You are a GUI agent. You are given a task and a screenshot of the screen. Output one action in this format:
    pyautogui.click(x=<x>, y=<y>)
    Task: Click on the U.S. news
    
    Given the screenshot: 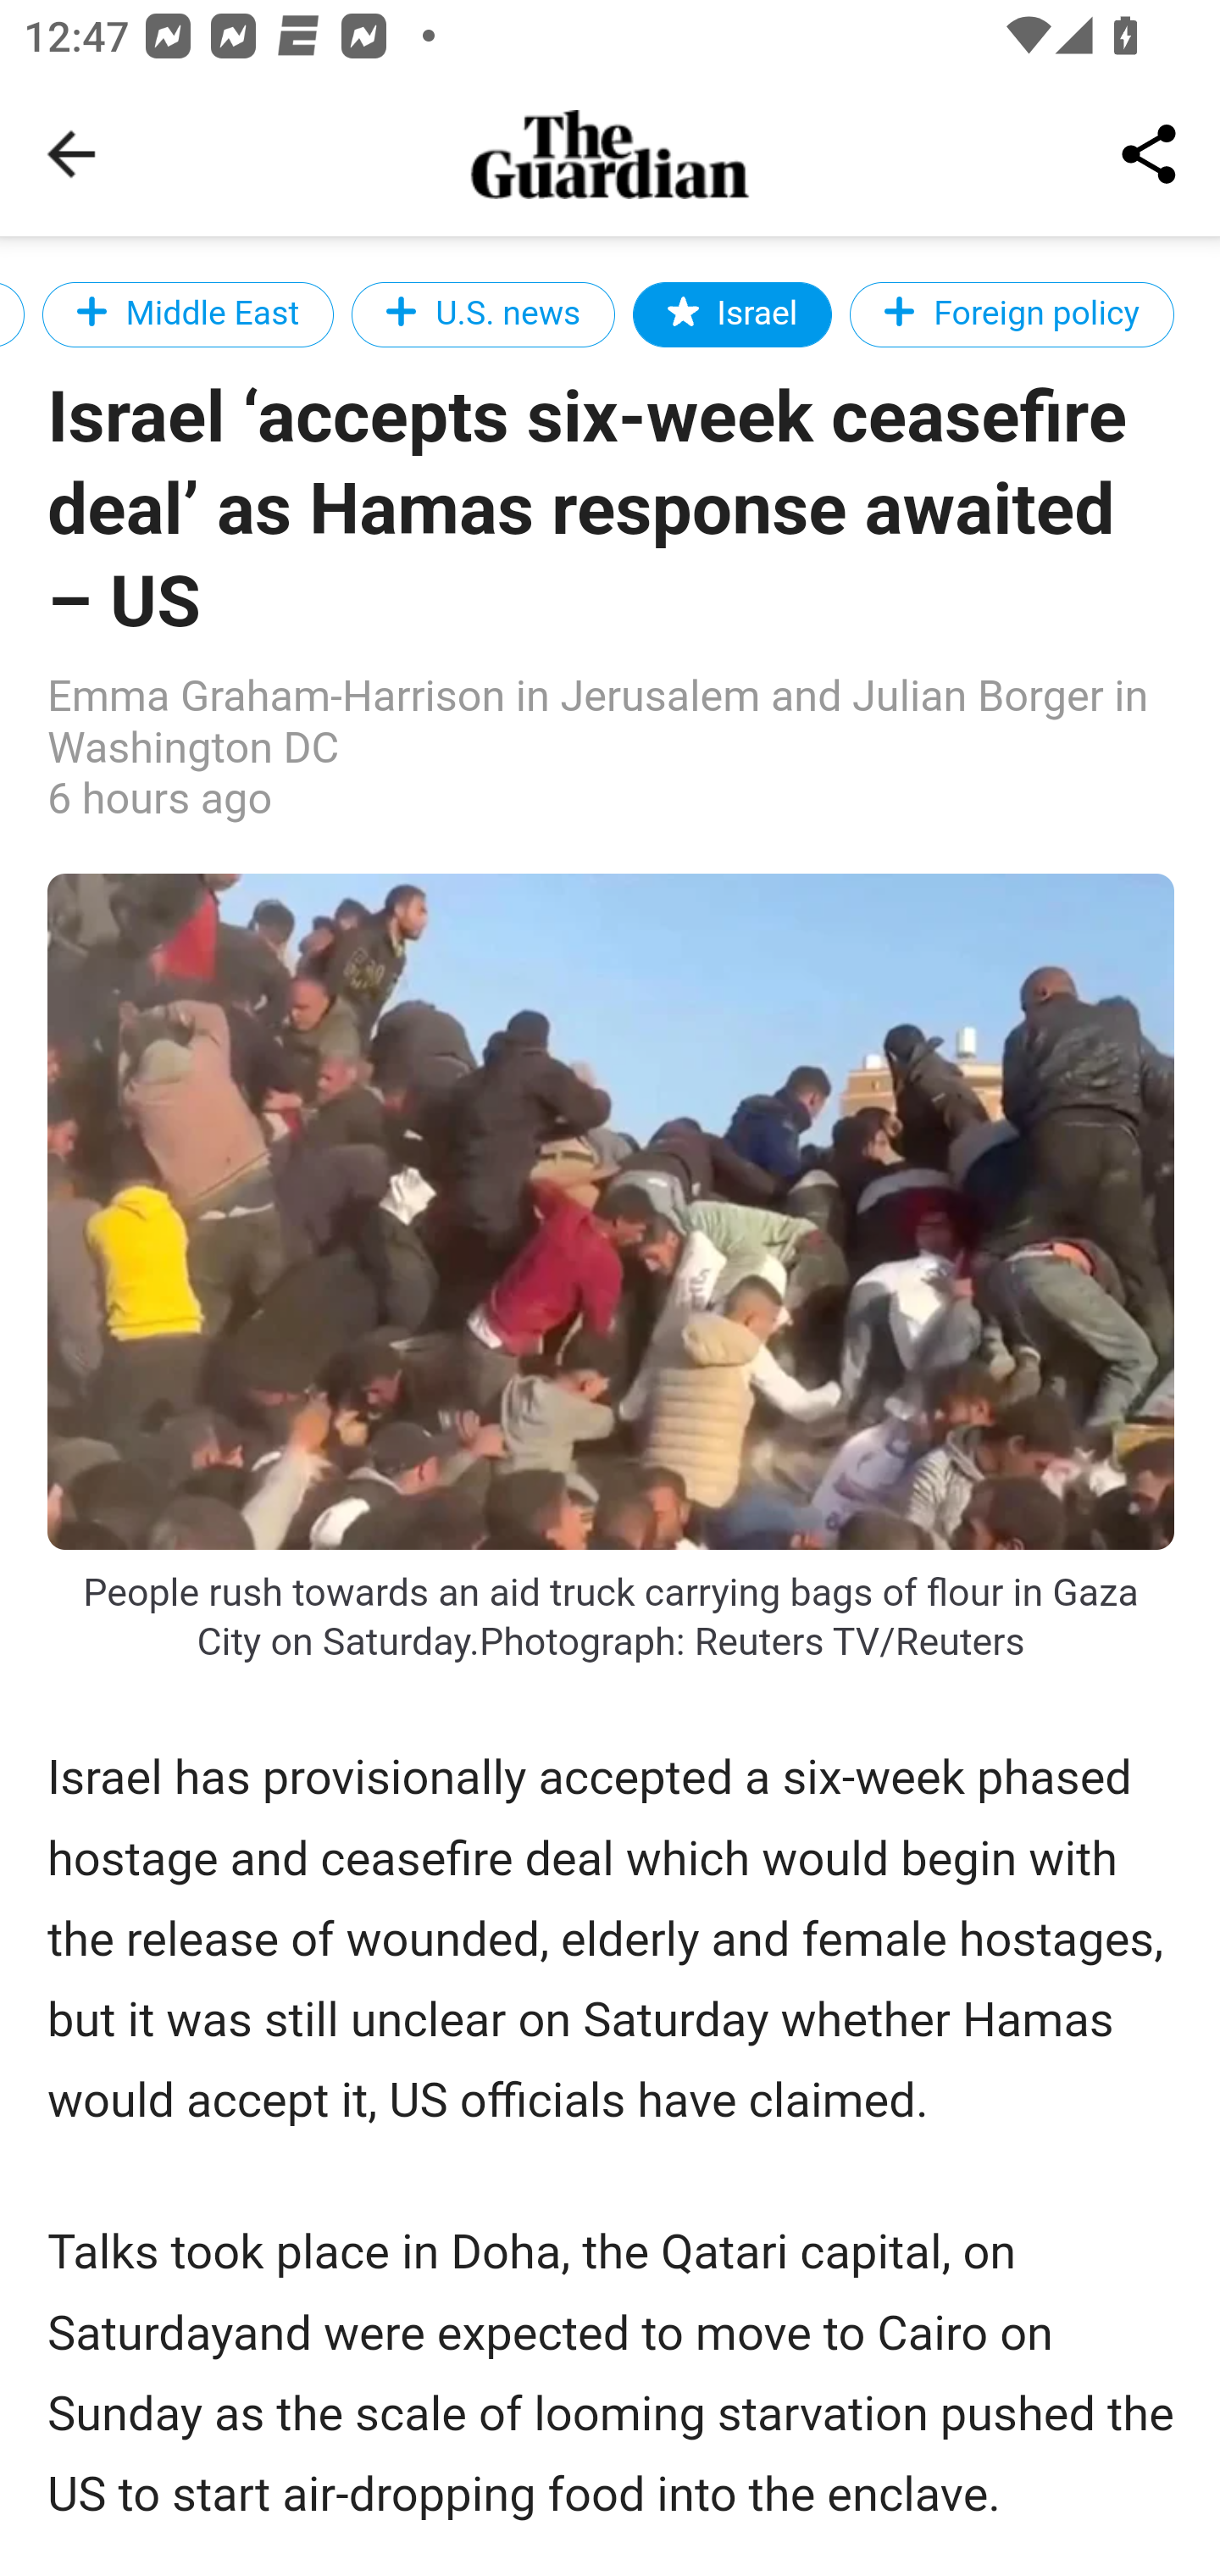 What is the action you would take?
    pyautogui.click(x=483, y=314)
    